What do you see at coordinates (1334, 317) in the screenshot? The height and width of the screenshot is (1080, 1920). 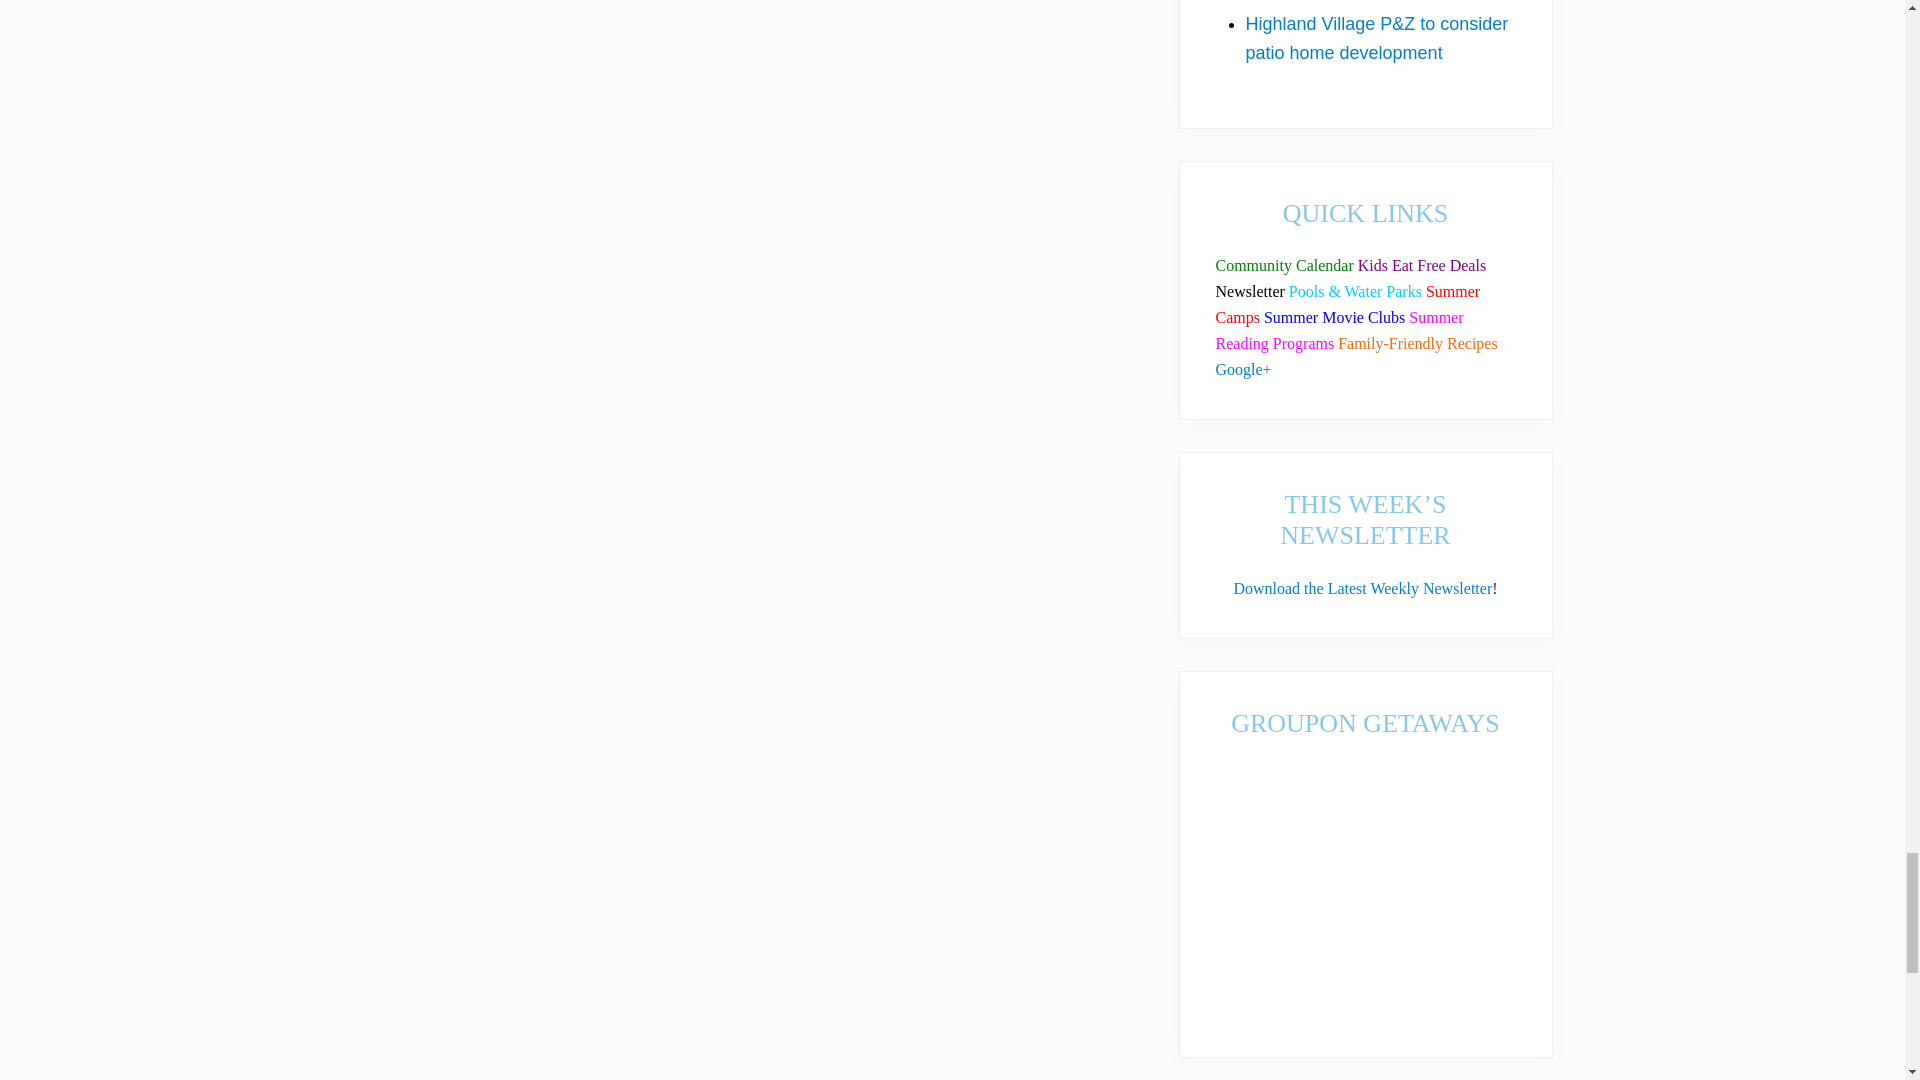 I see `Summer Movie Clubs` at bounding box center [1334, 317].